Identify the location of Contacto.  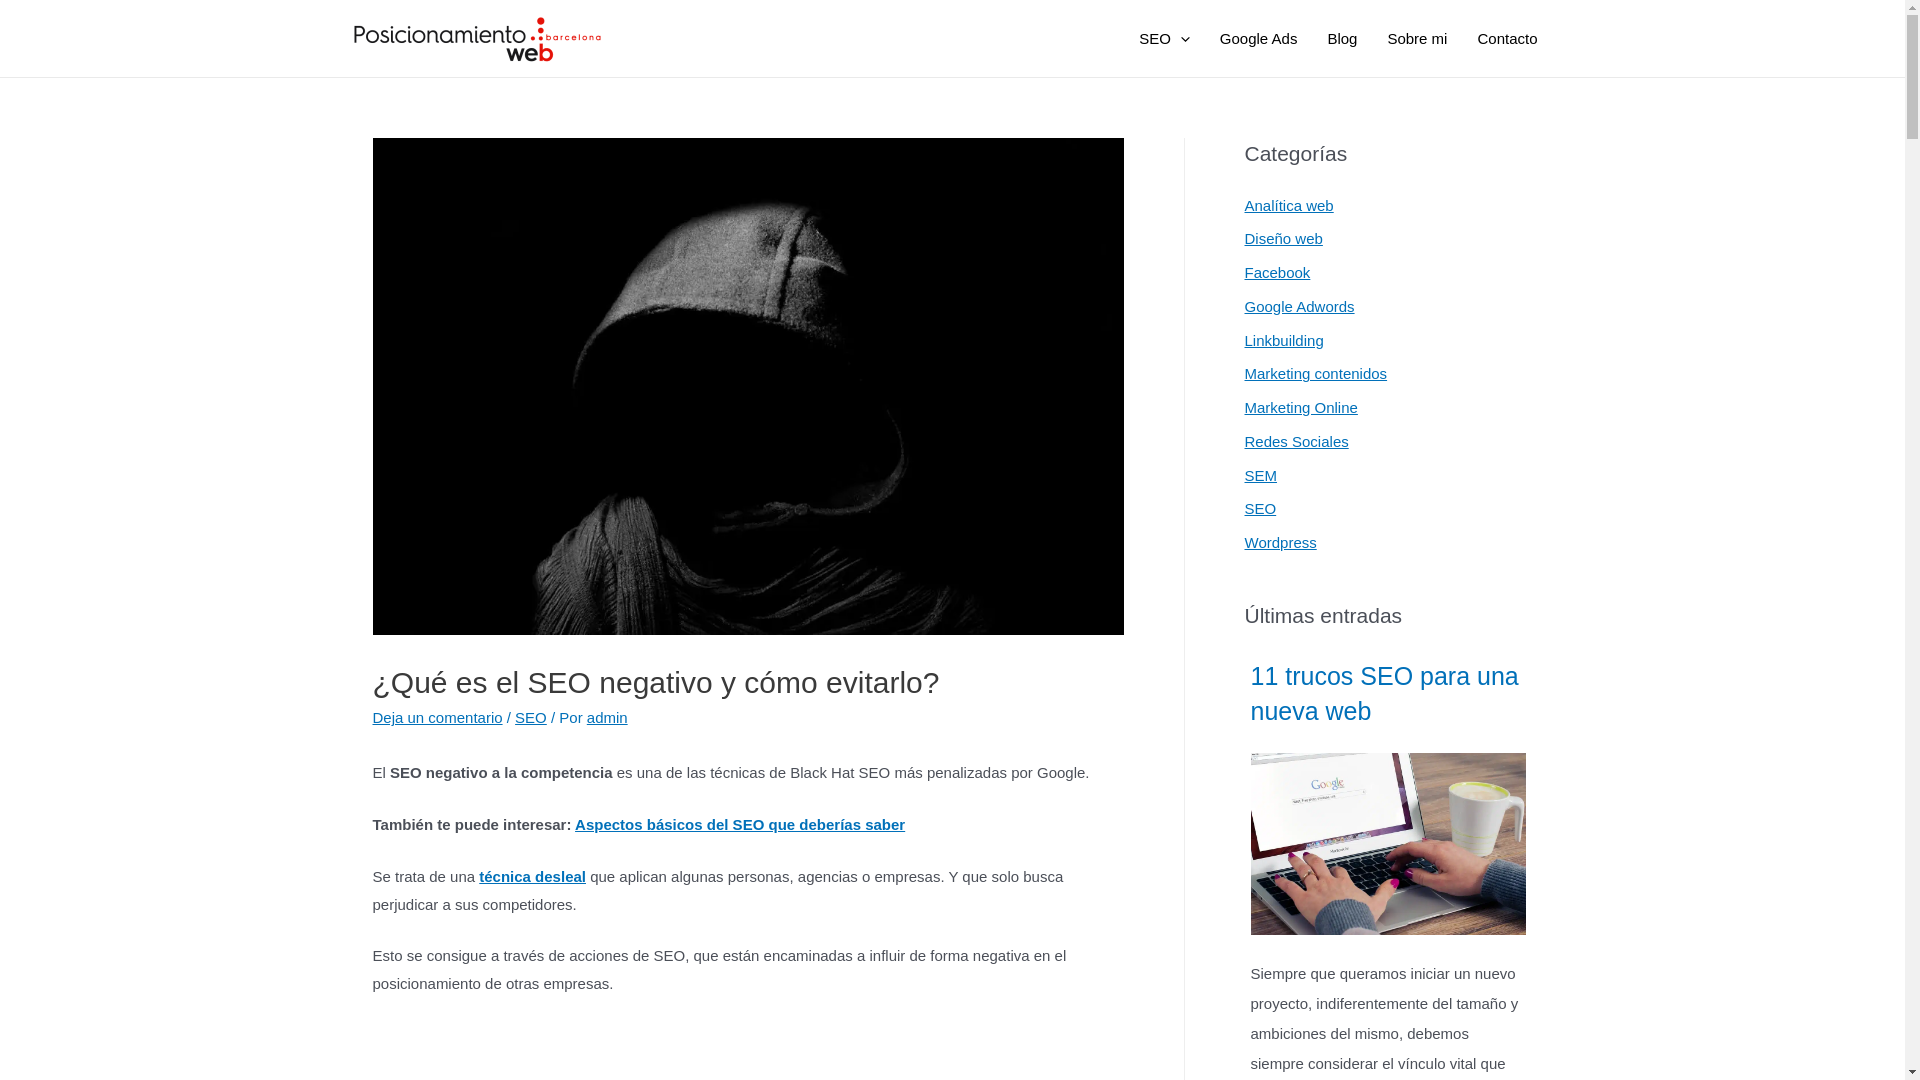
(1507, 39).